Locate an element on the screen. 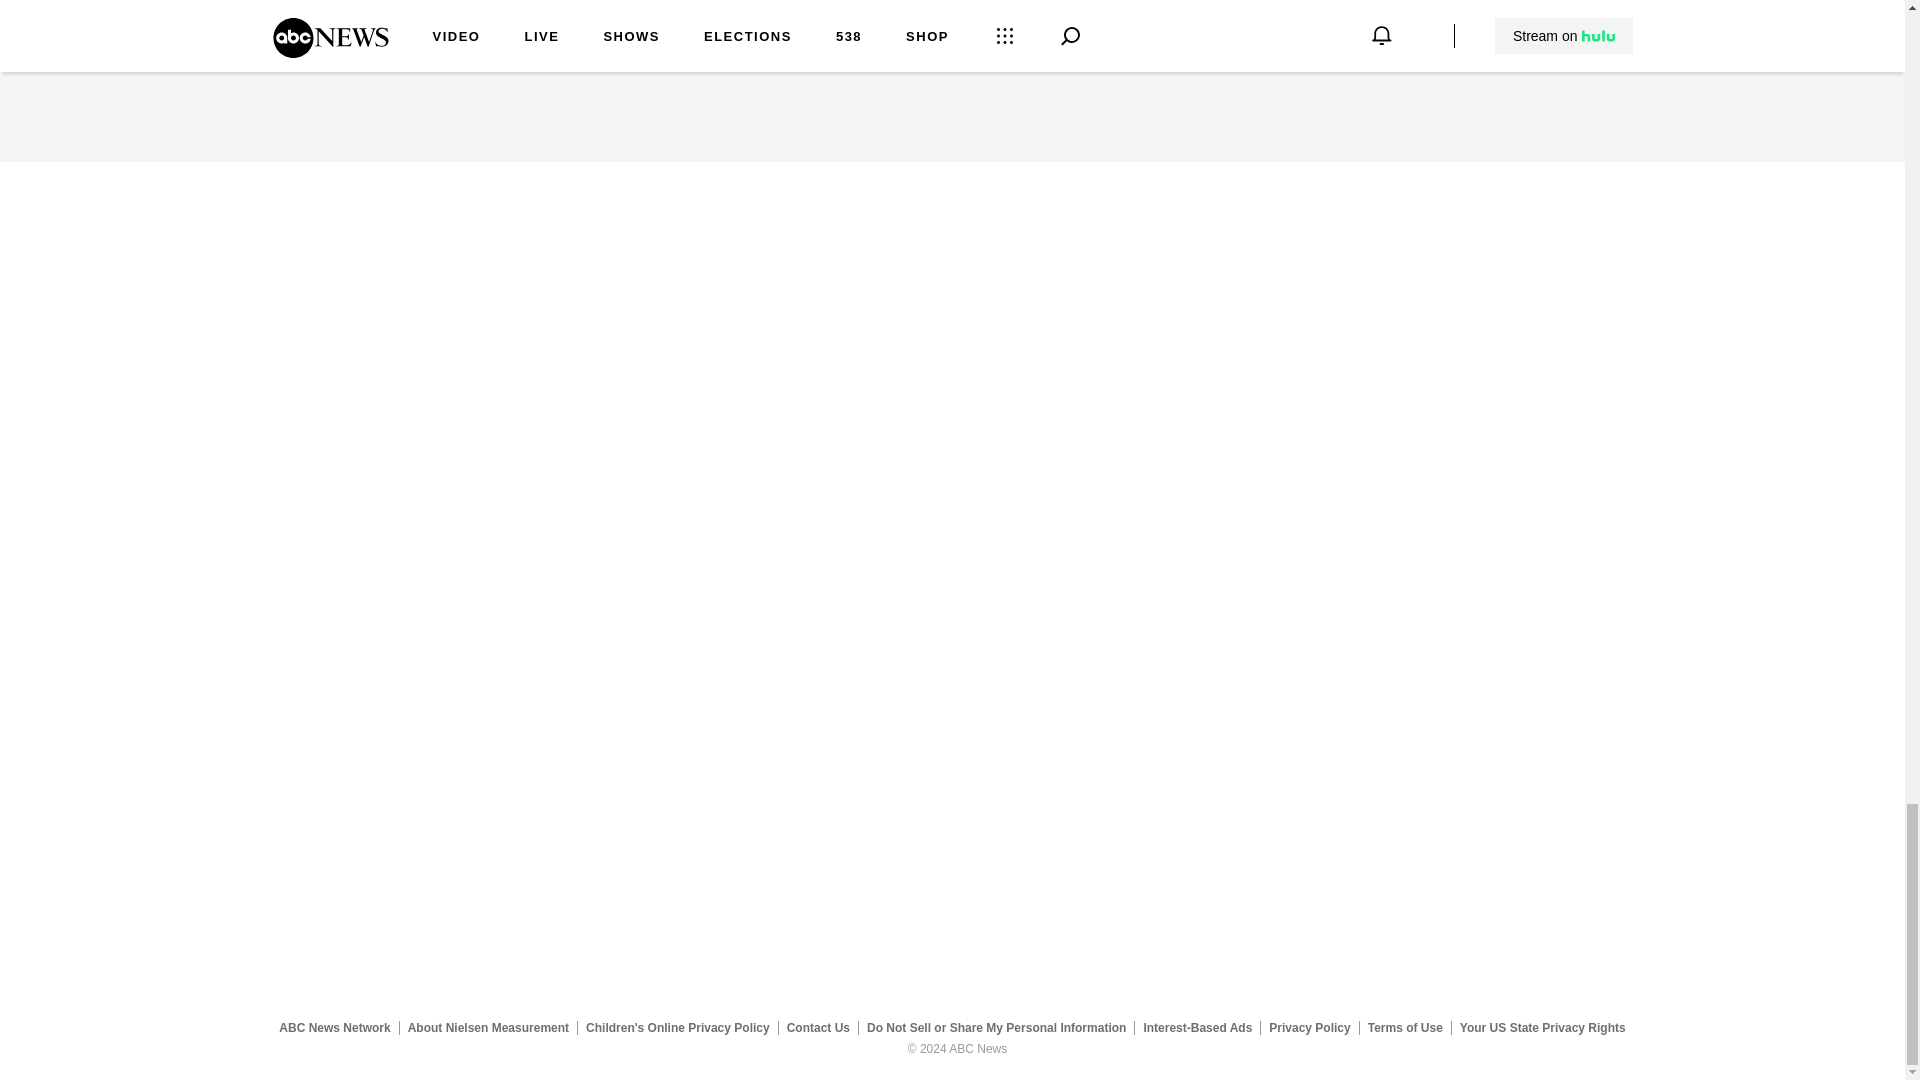  Your US State Privacy Rights is located at coordinates (1542, 1027).